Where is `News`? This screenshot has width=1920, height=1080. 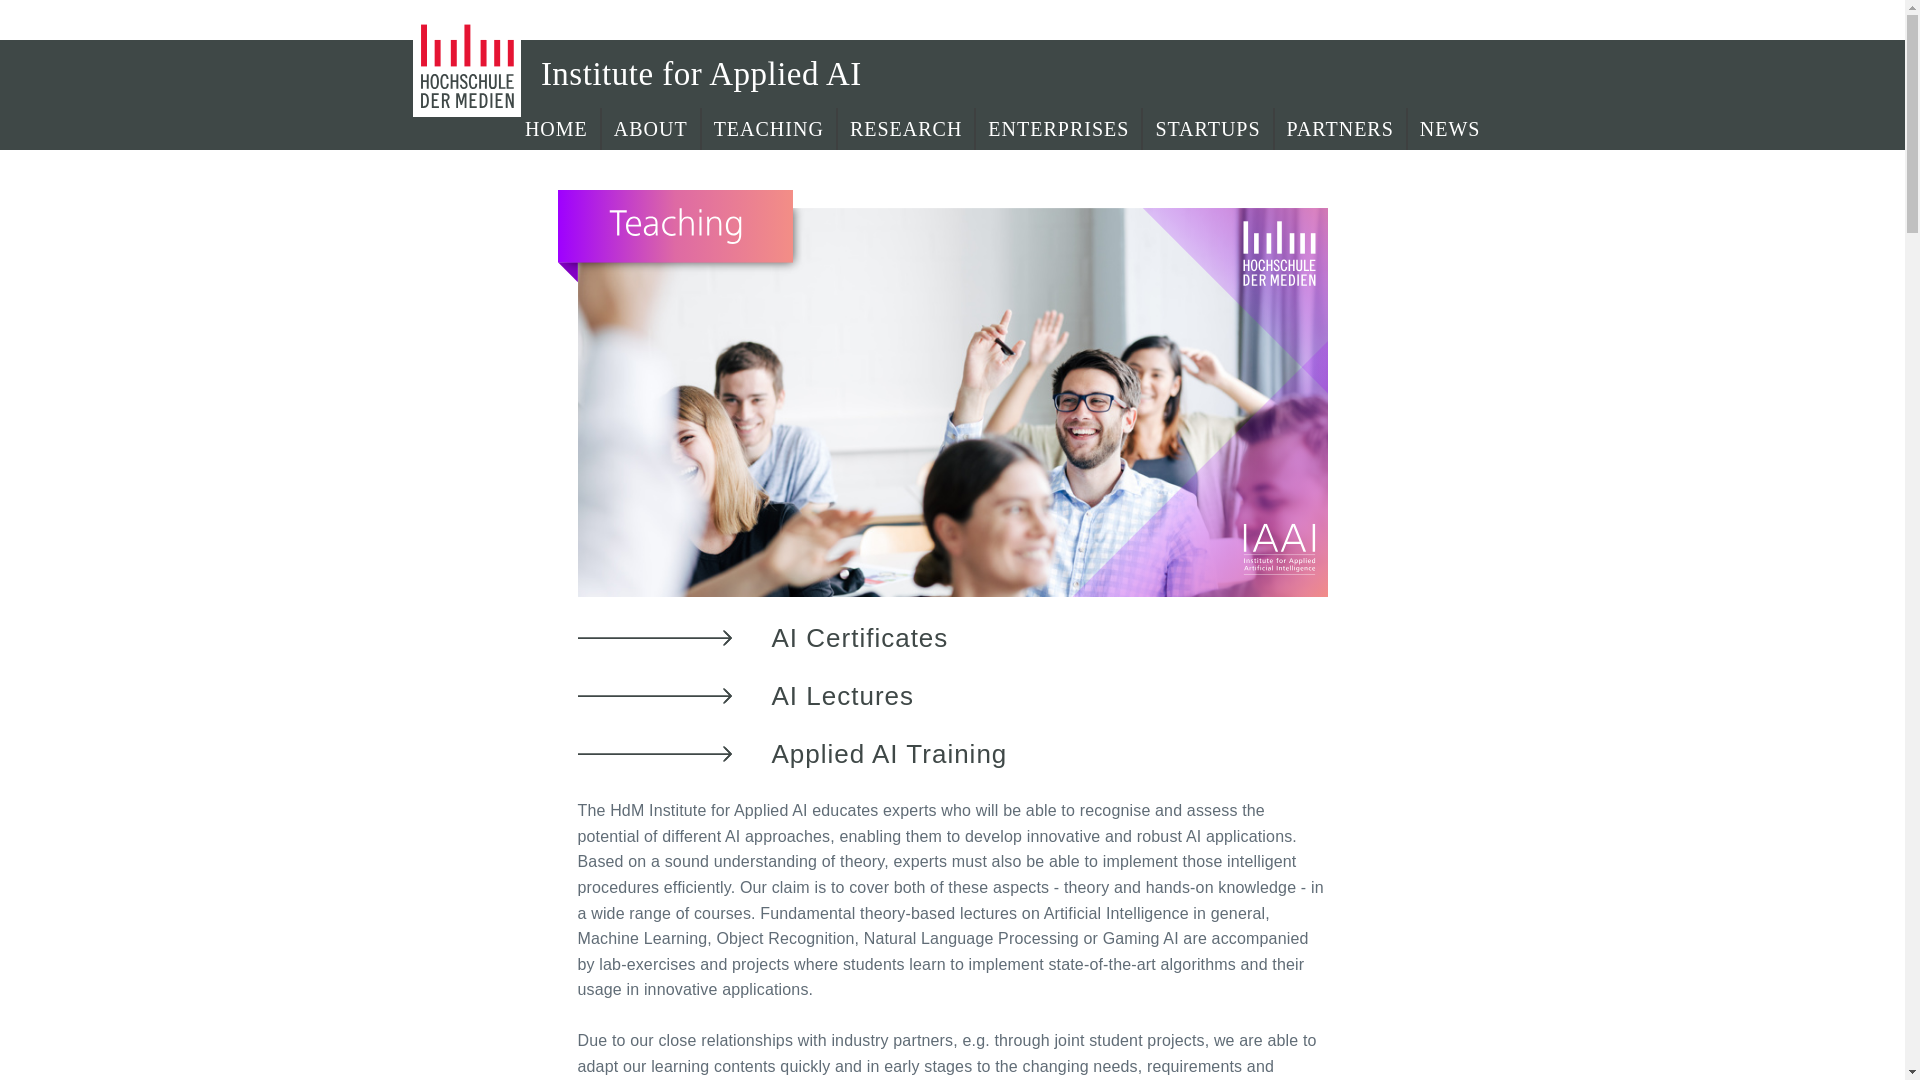 News is located at coordinates (1450, 129).